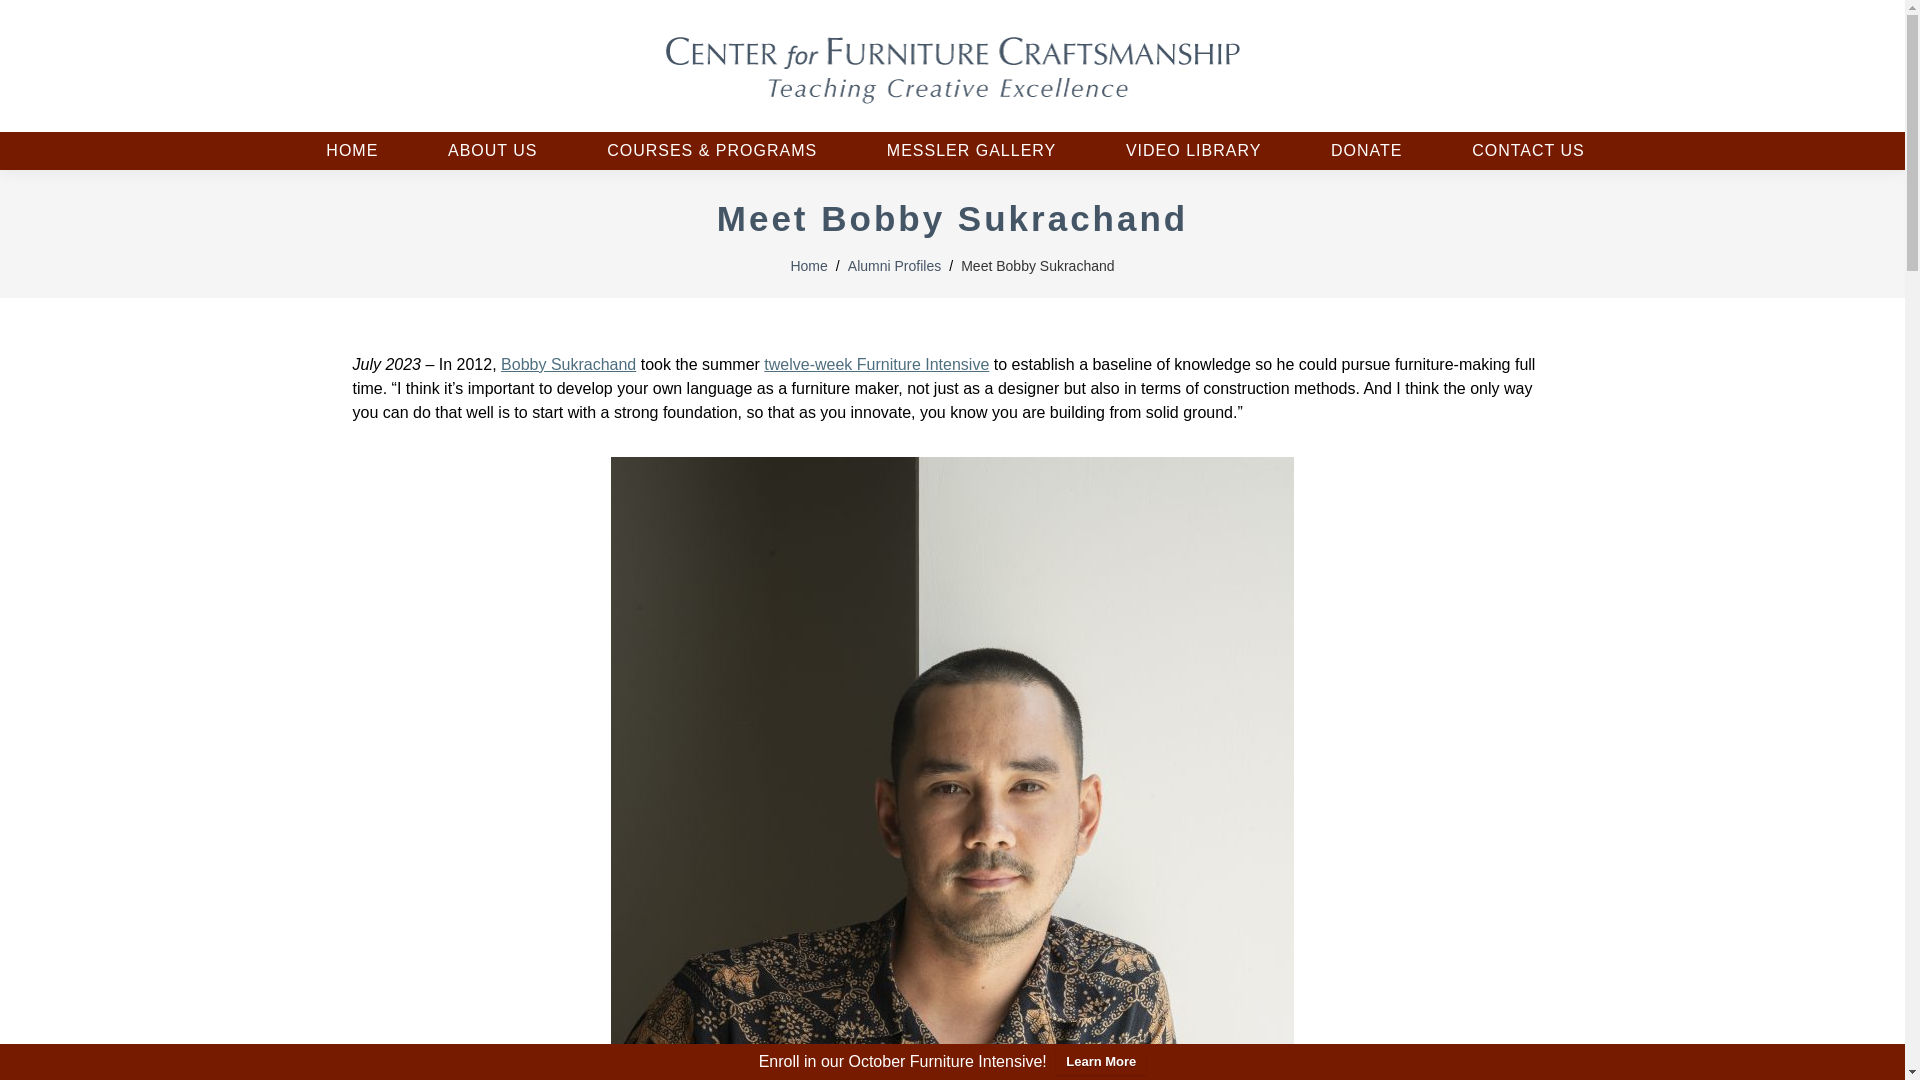  Describe the element at coordinates (894, 266) in the screenshot. I see `Alumni Profiles` at that location.